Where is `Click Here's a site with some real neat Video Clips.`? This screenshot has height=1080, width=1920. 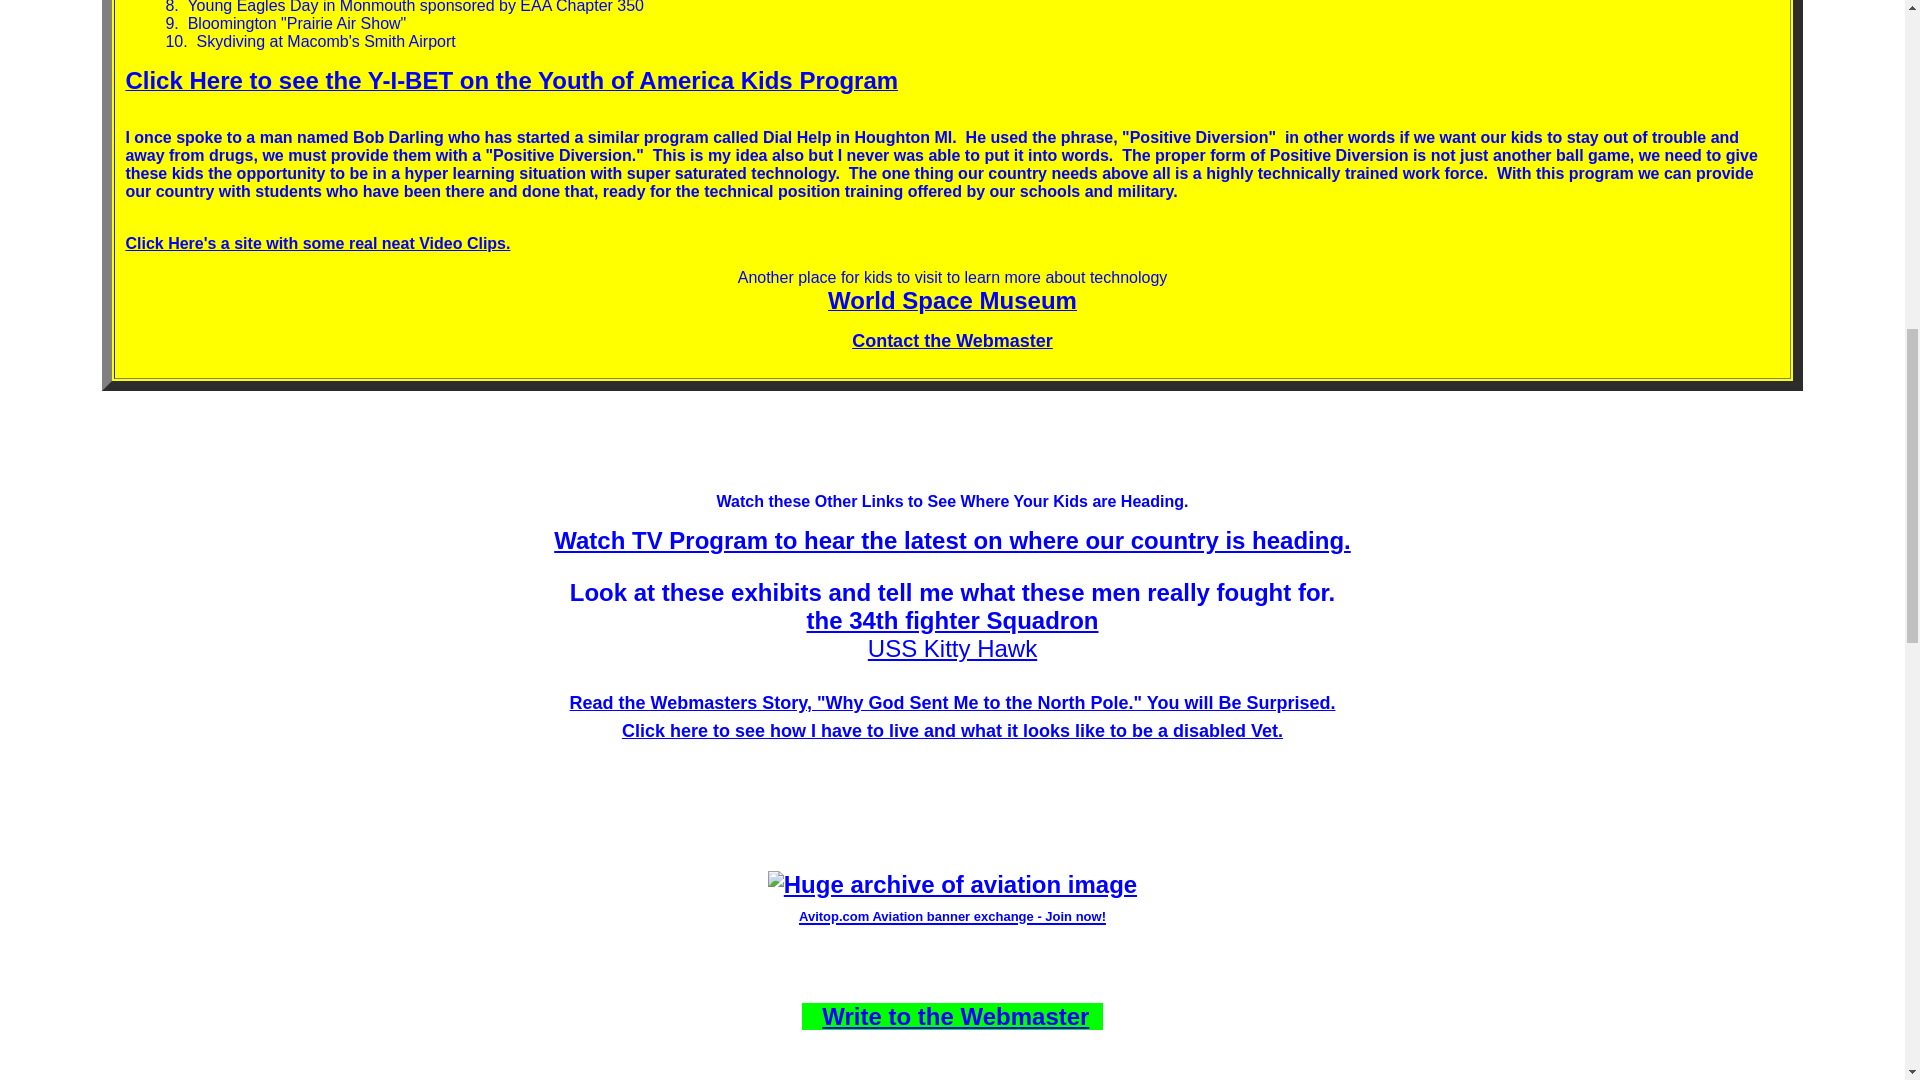
Click Here's a site with some real neat Video Clips. is located at coordinates (317, 243).